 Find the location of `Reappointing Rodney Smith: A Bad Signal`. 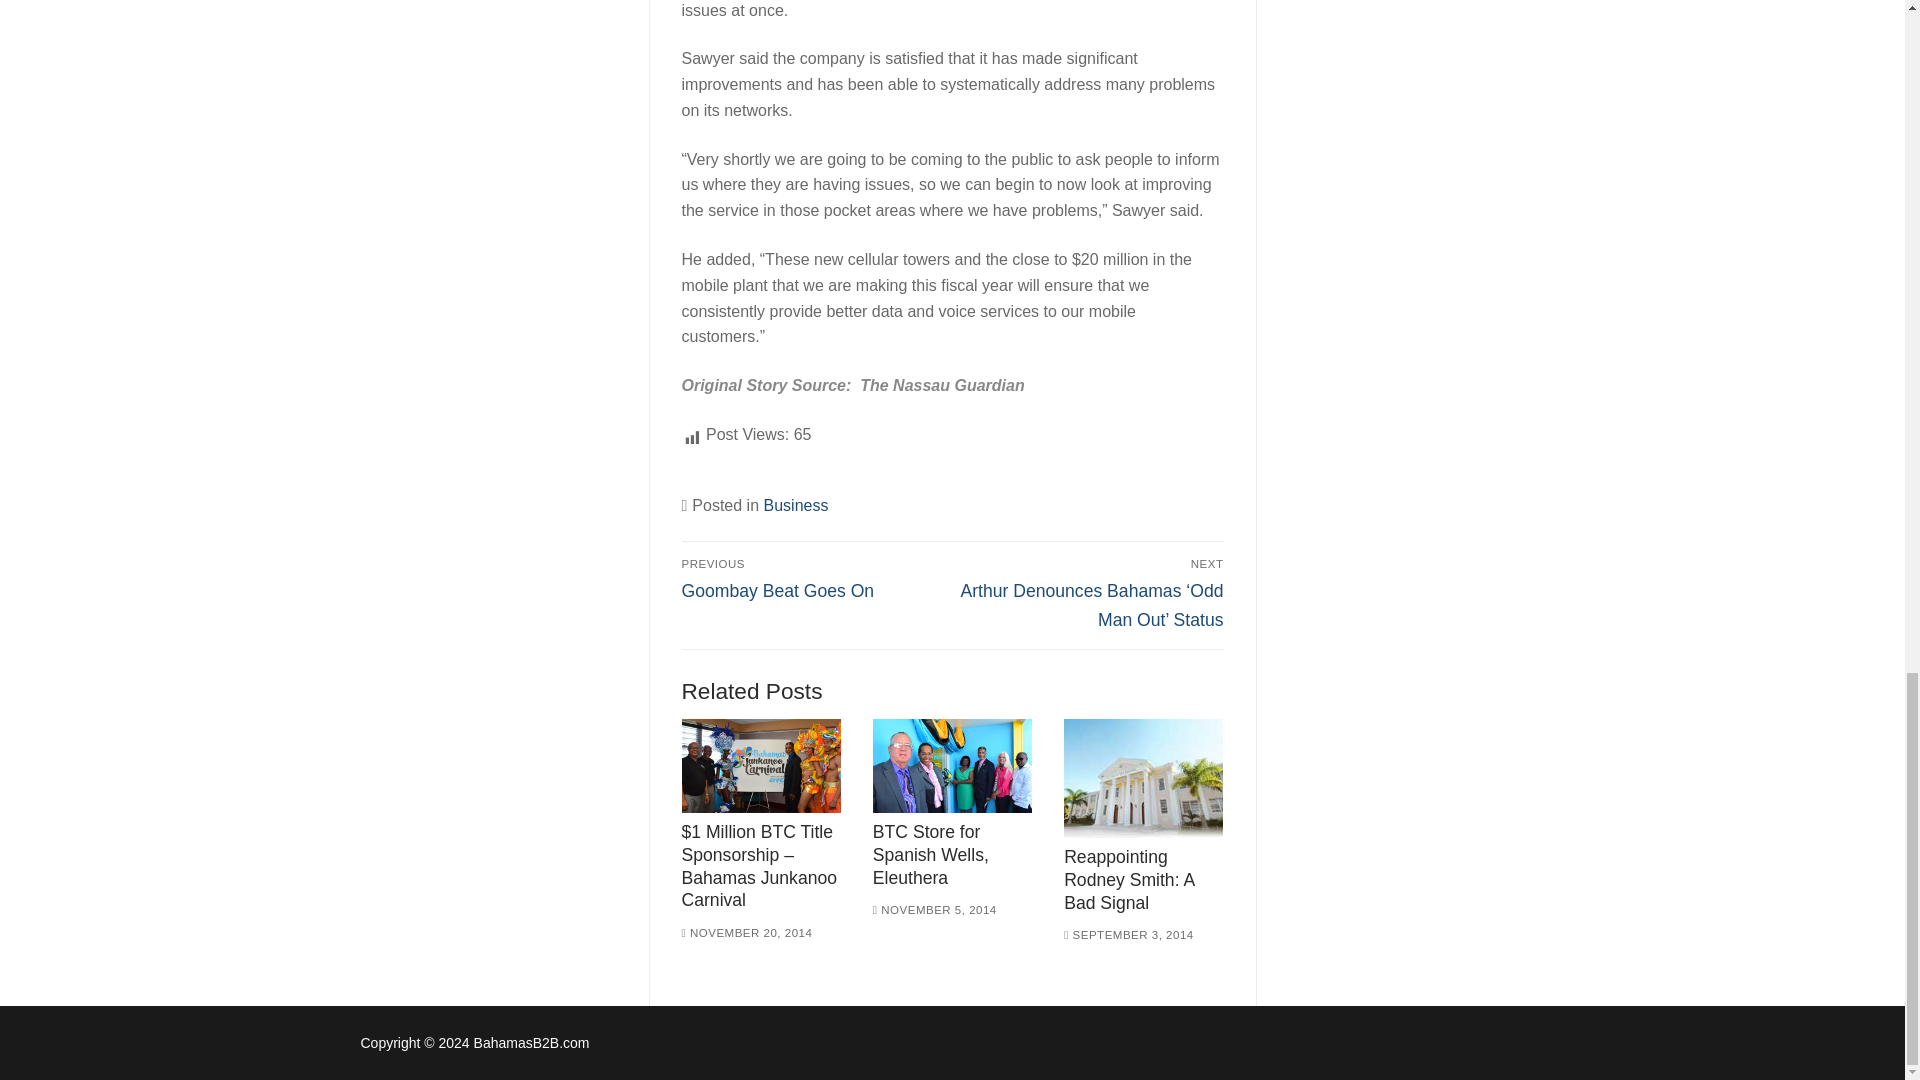

Reappointing Rodney Smith: A Bad Signal is located at coordinates (746, 932).